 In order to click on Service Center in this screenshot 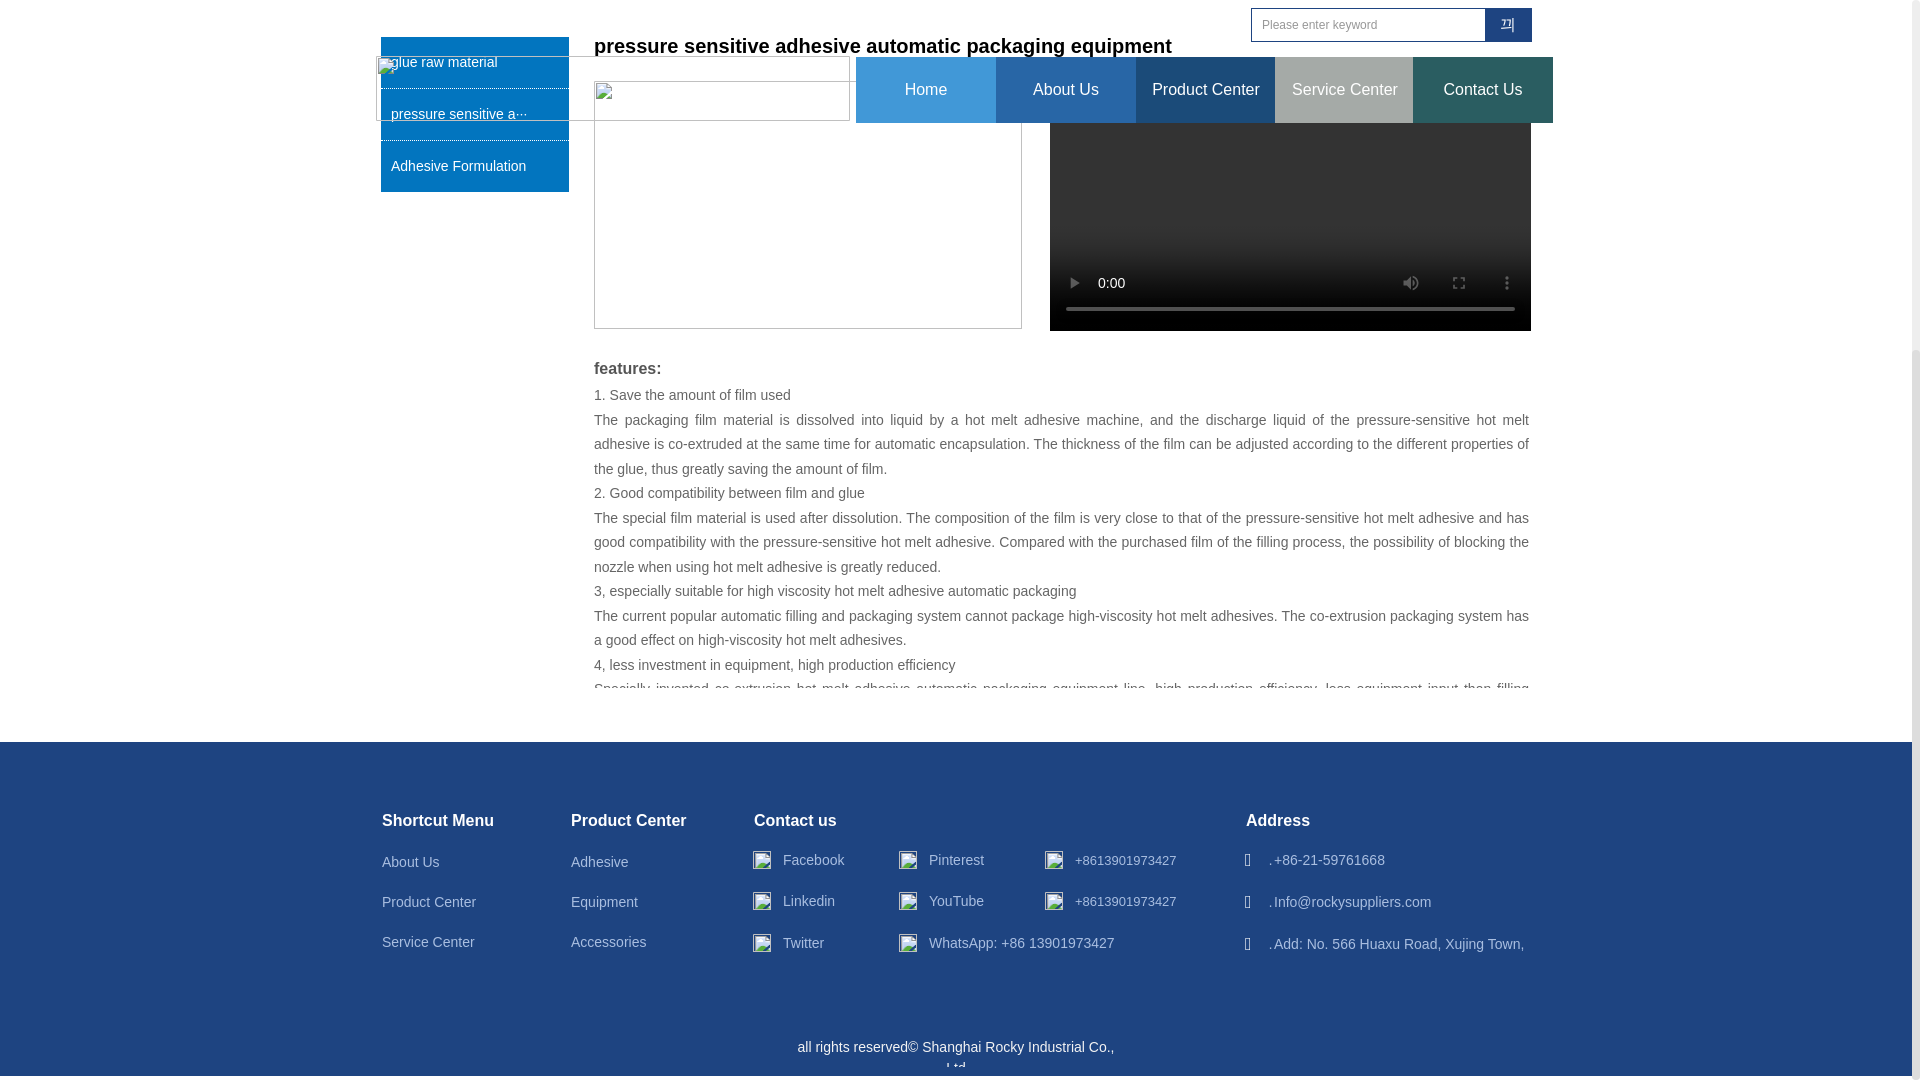, I will do `click(442, 942)`.